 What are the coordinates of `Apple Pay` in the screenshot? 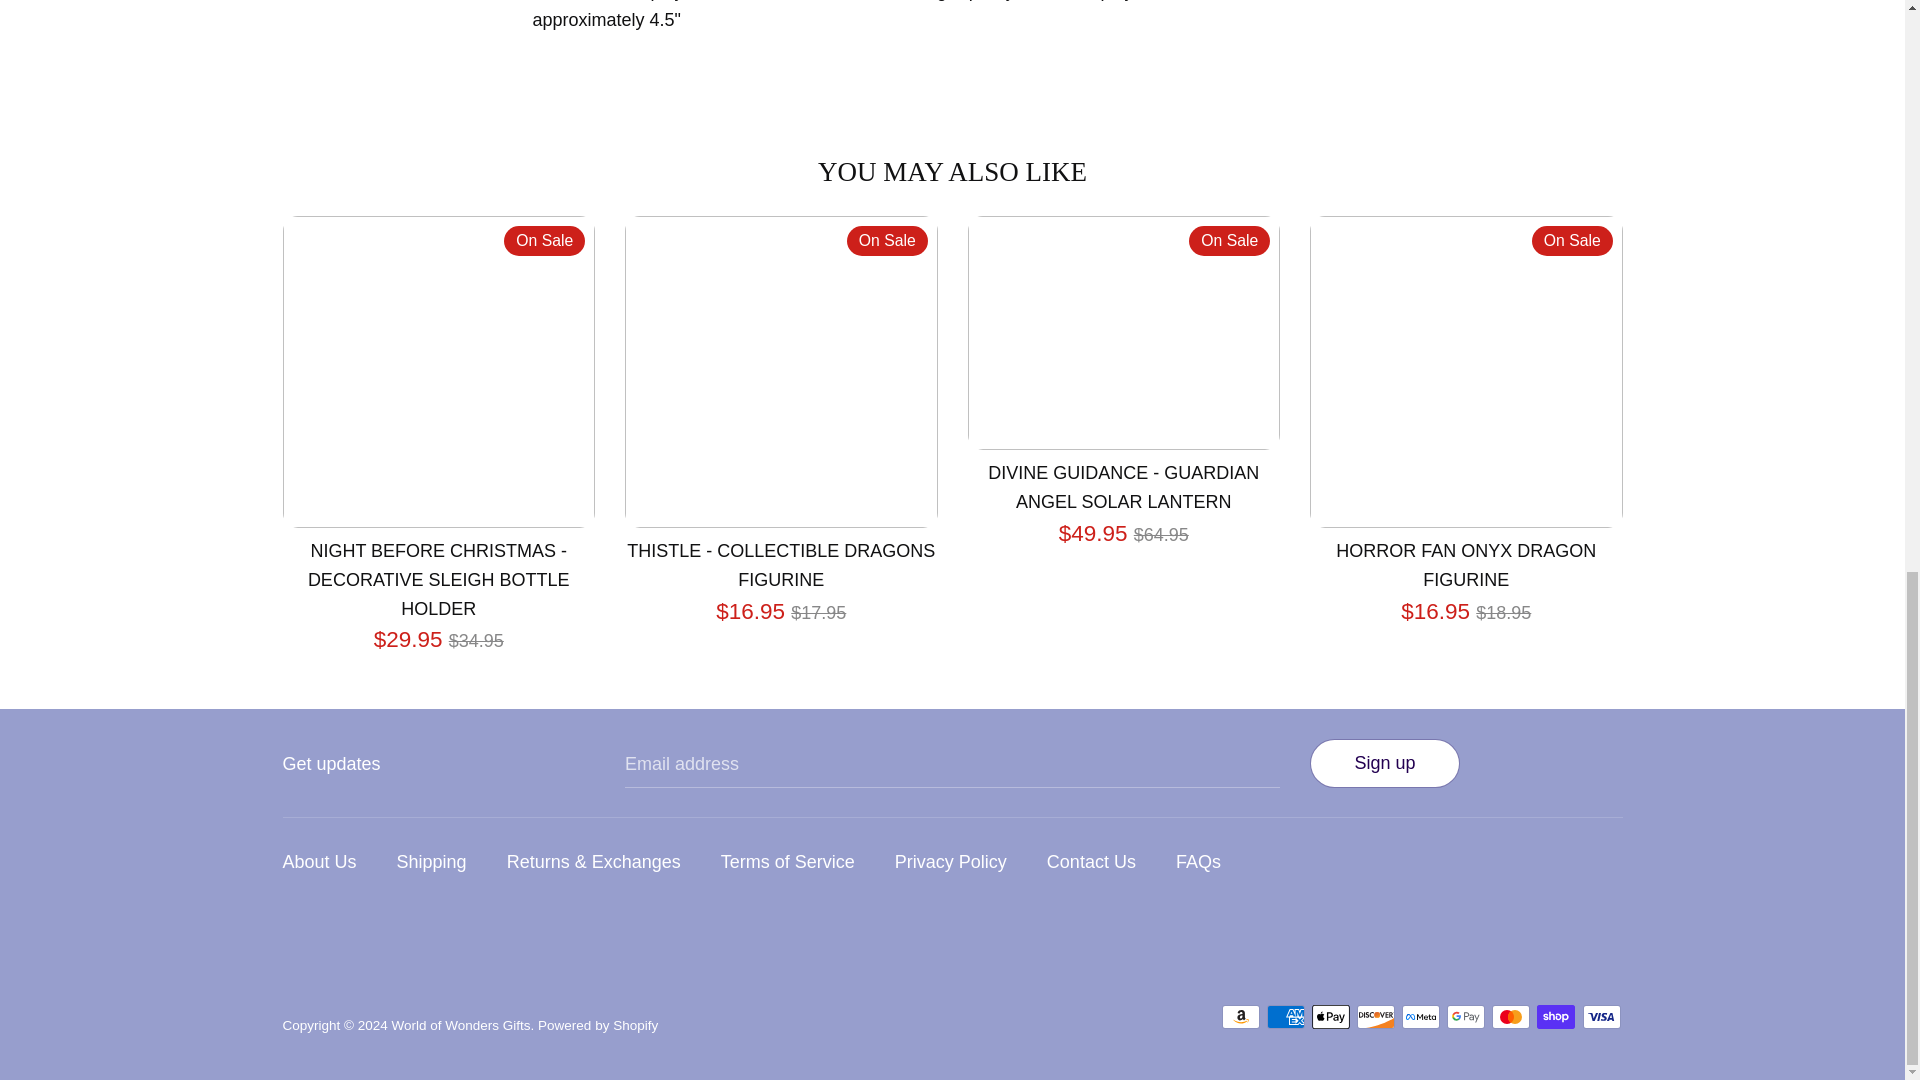 It's located at (1330, 1017).